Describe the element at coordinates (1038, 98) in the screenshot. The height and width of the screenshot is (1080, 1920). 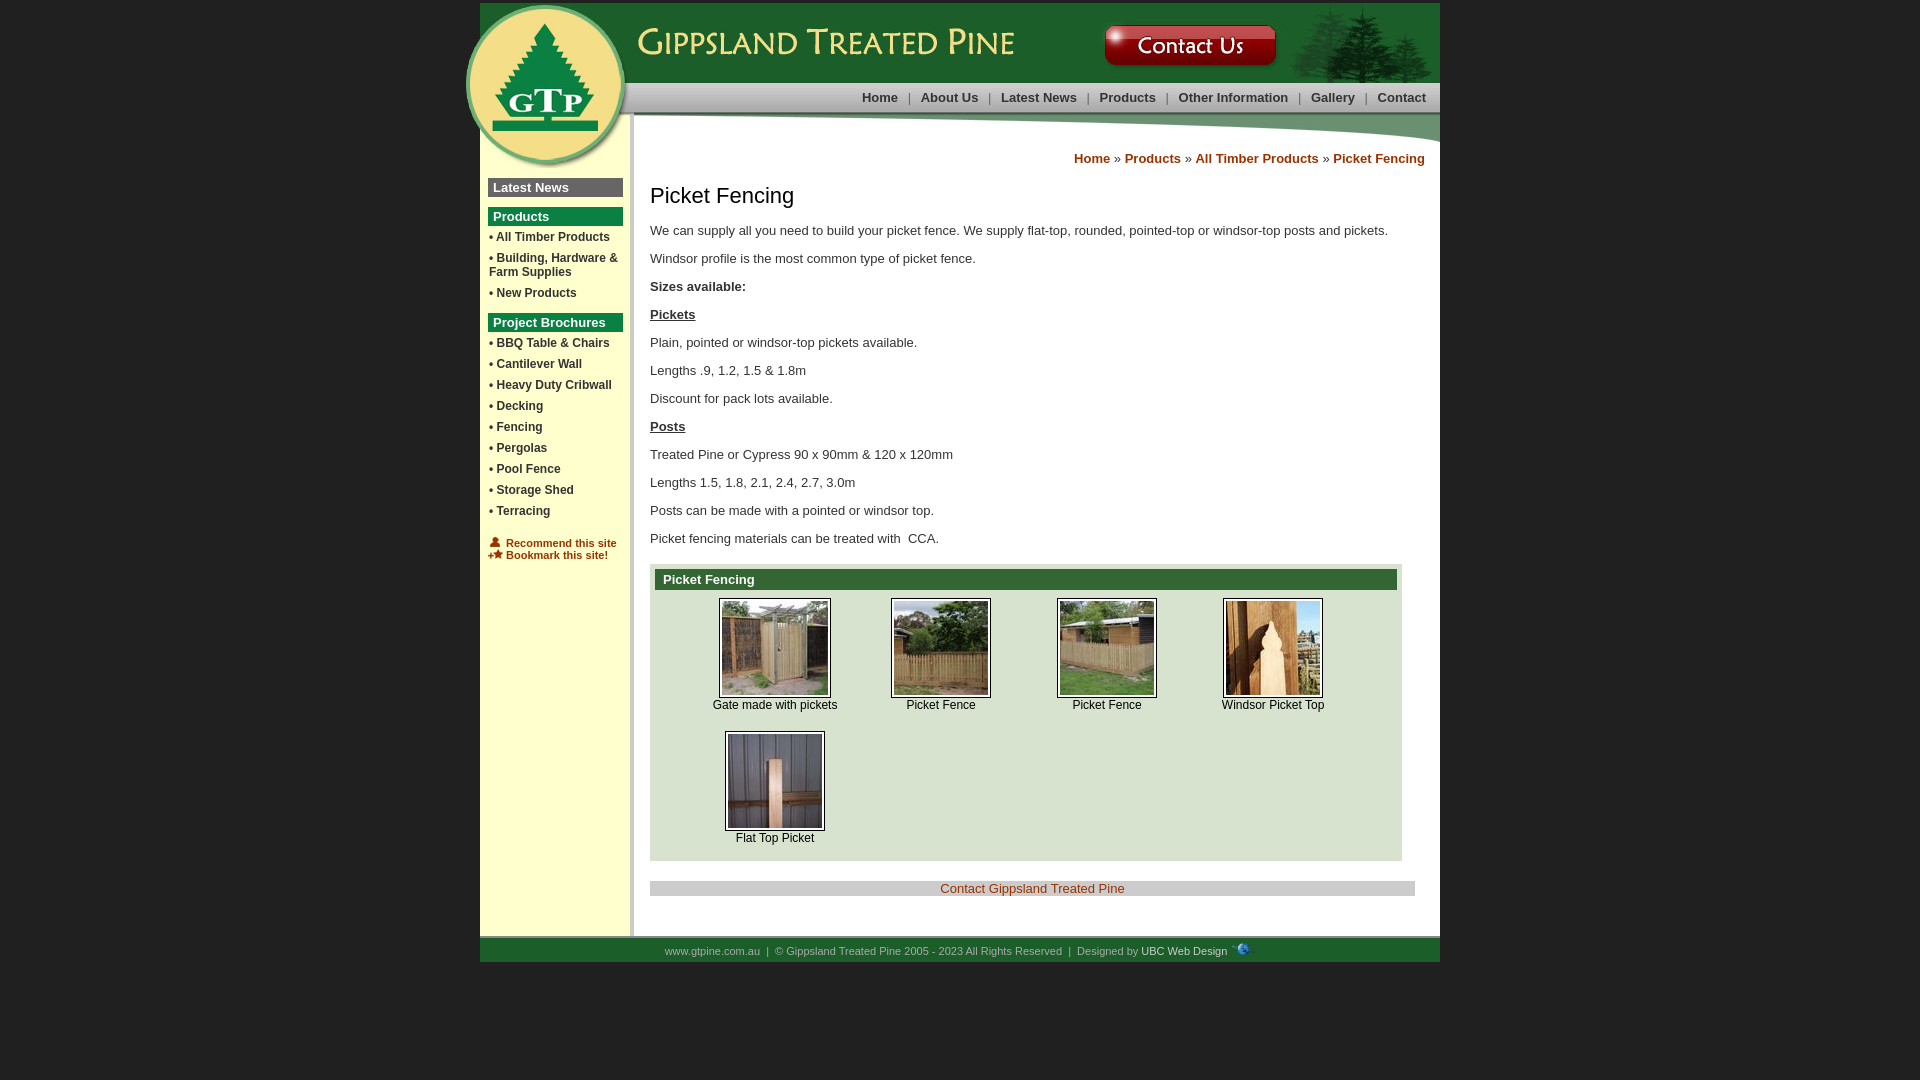
I see `Latest News` at that location.